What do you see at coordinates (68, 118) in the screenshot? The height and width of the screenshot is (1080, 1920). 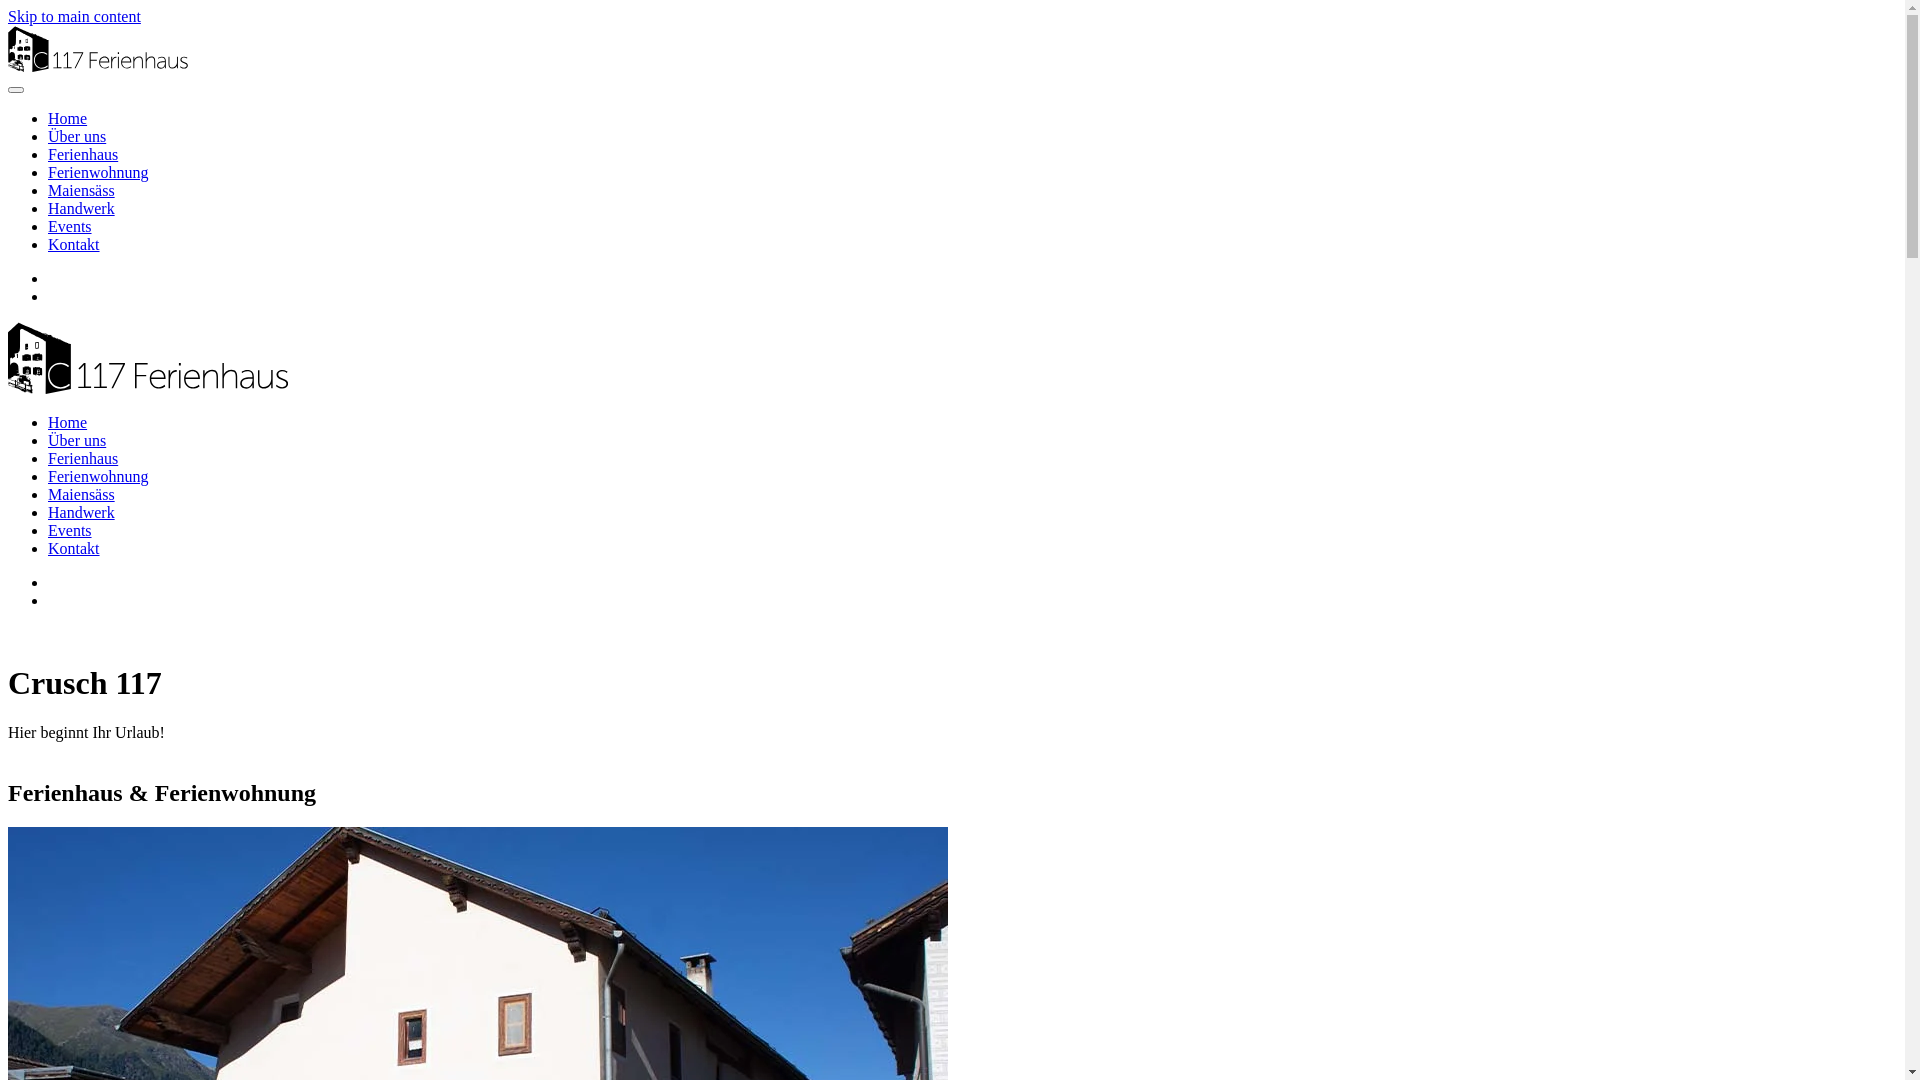 I see `Home` at bounding box center [68, 118].